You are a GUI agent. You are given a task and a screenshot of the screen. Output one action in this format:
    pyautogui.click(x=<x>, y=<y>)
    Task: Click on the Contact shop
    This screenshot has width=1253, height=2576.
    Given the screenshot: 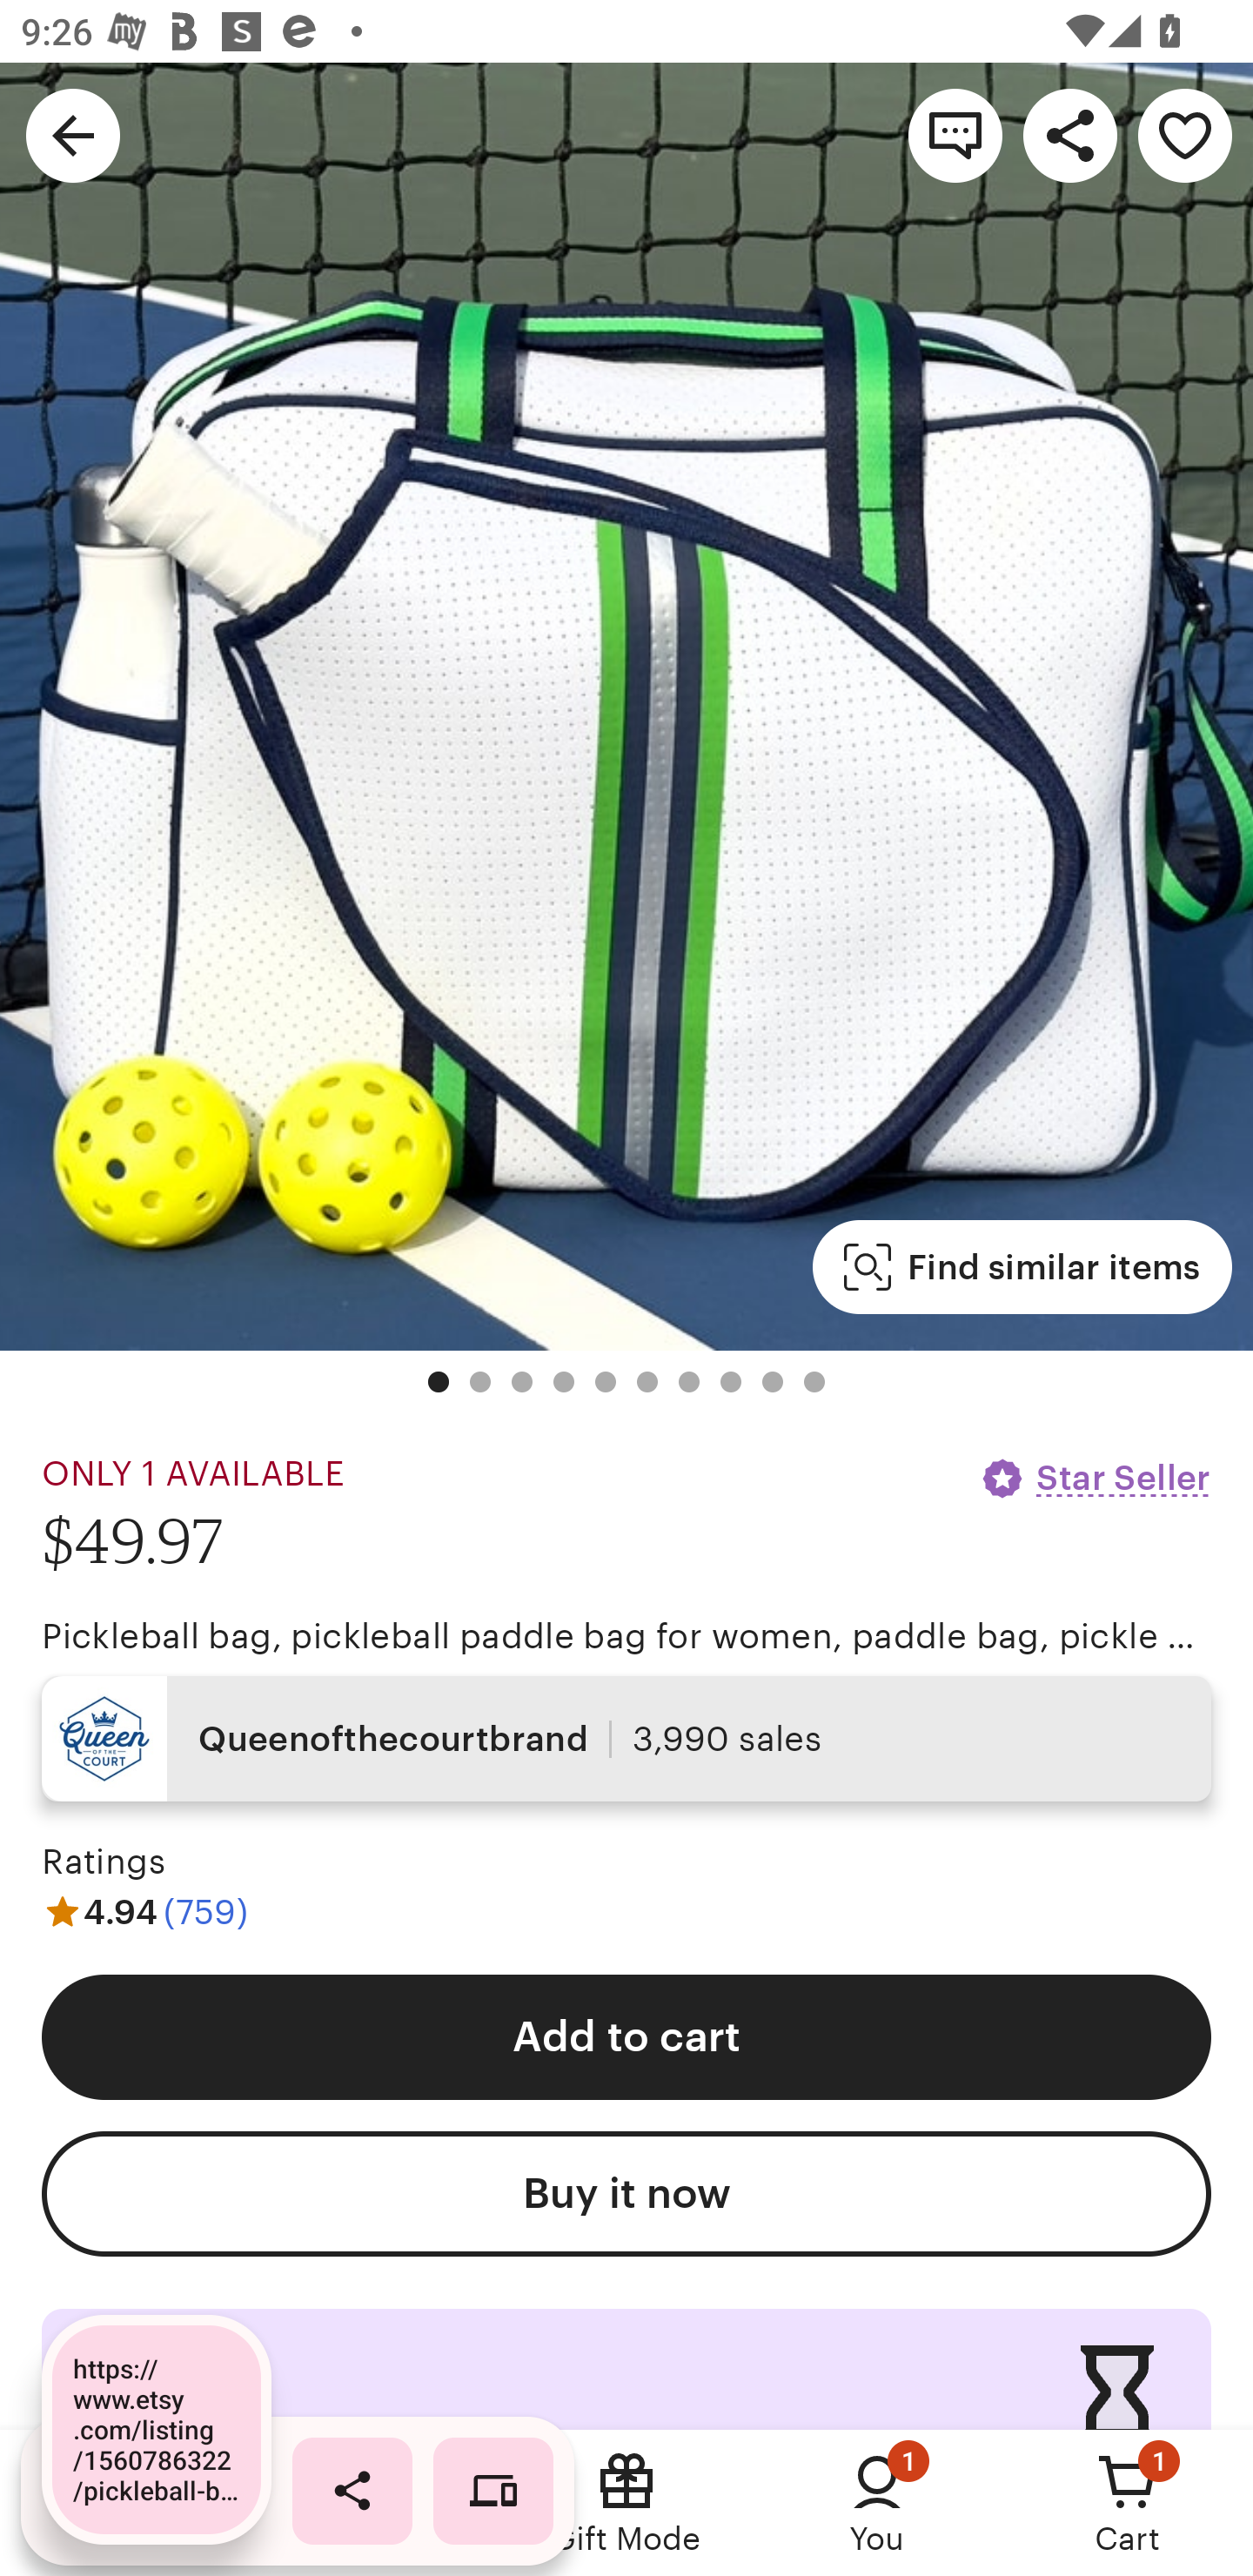 What is the action you would take?
    pyautogui.click(x=955, y=134)
    